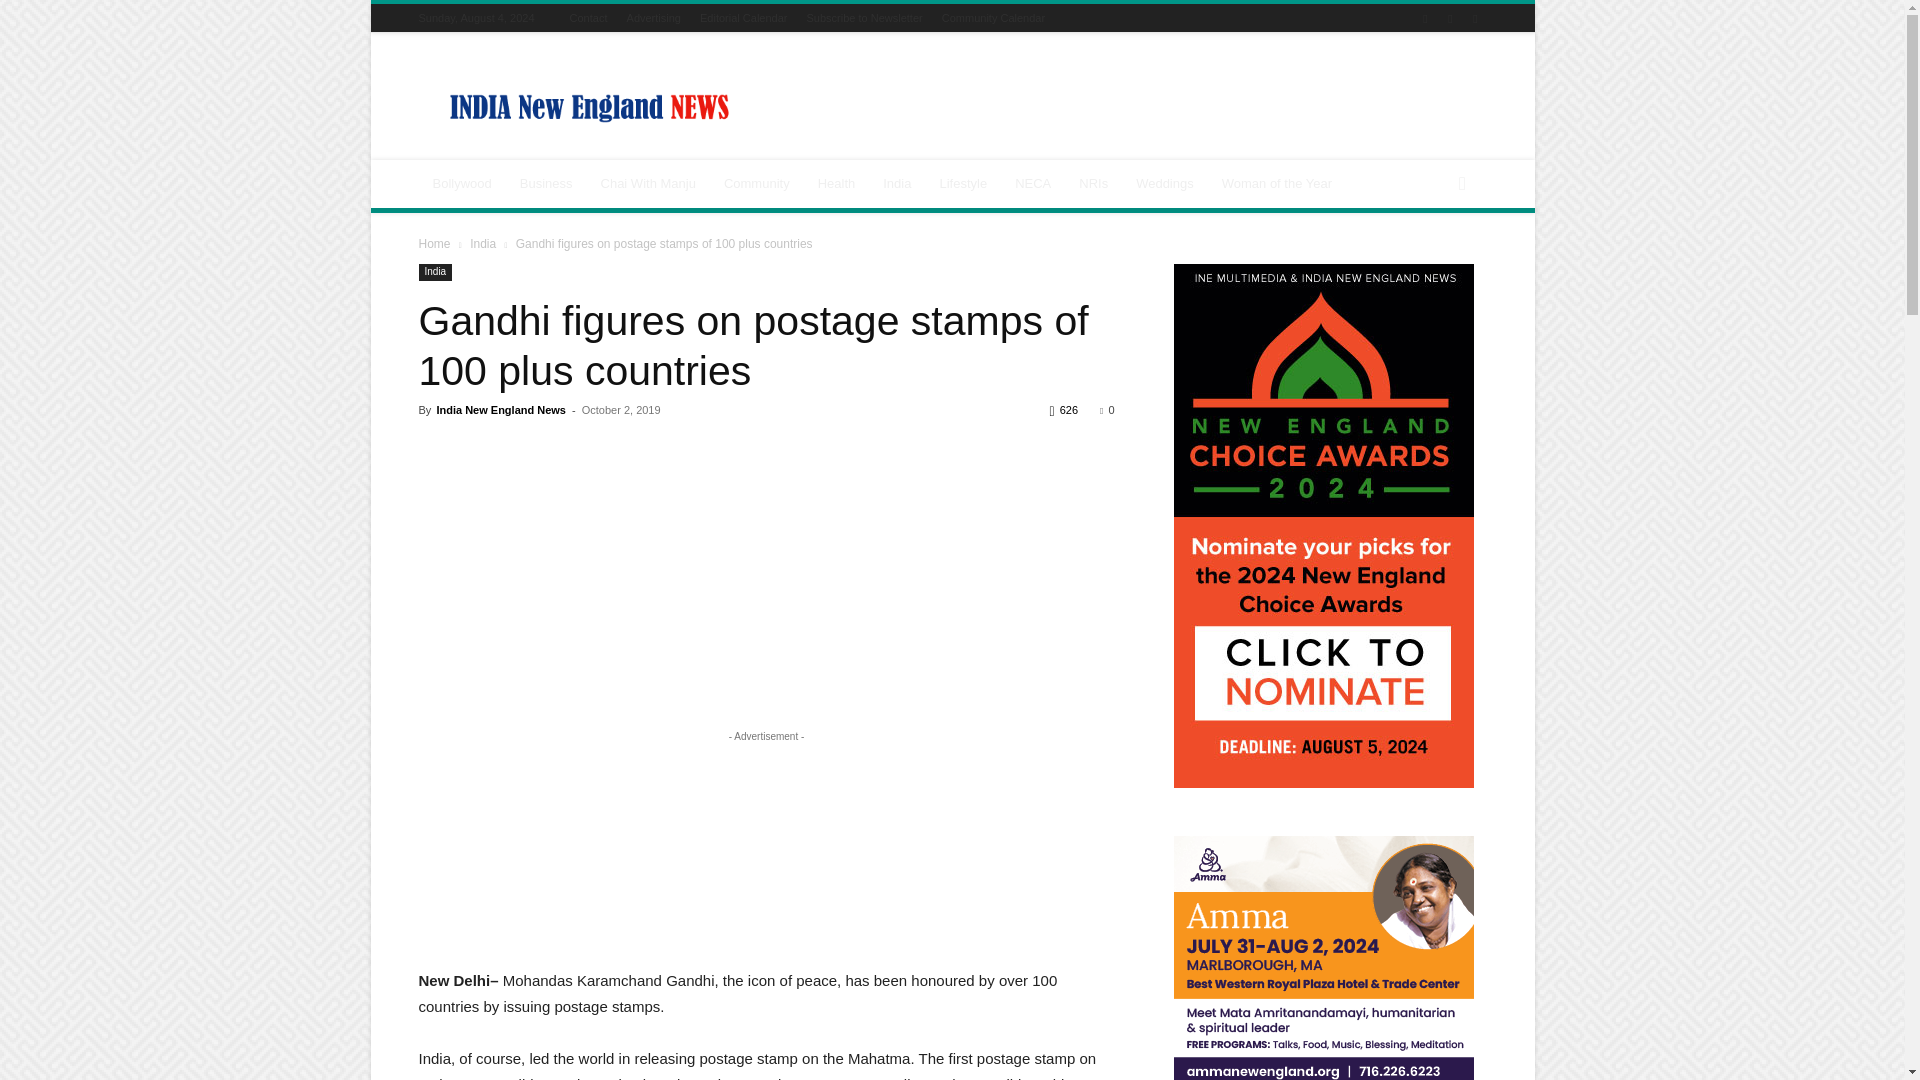  What do you see at coordinates (589, 17) in the screenshot?
I see `Contact` at bounding box center [589, 17].